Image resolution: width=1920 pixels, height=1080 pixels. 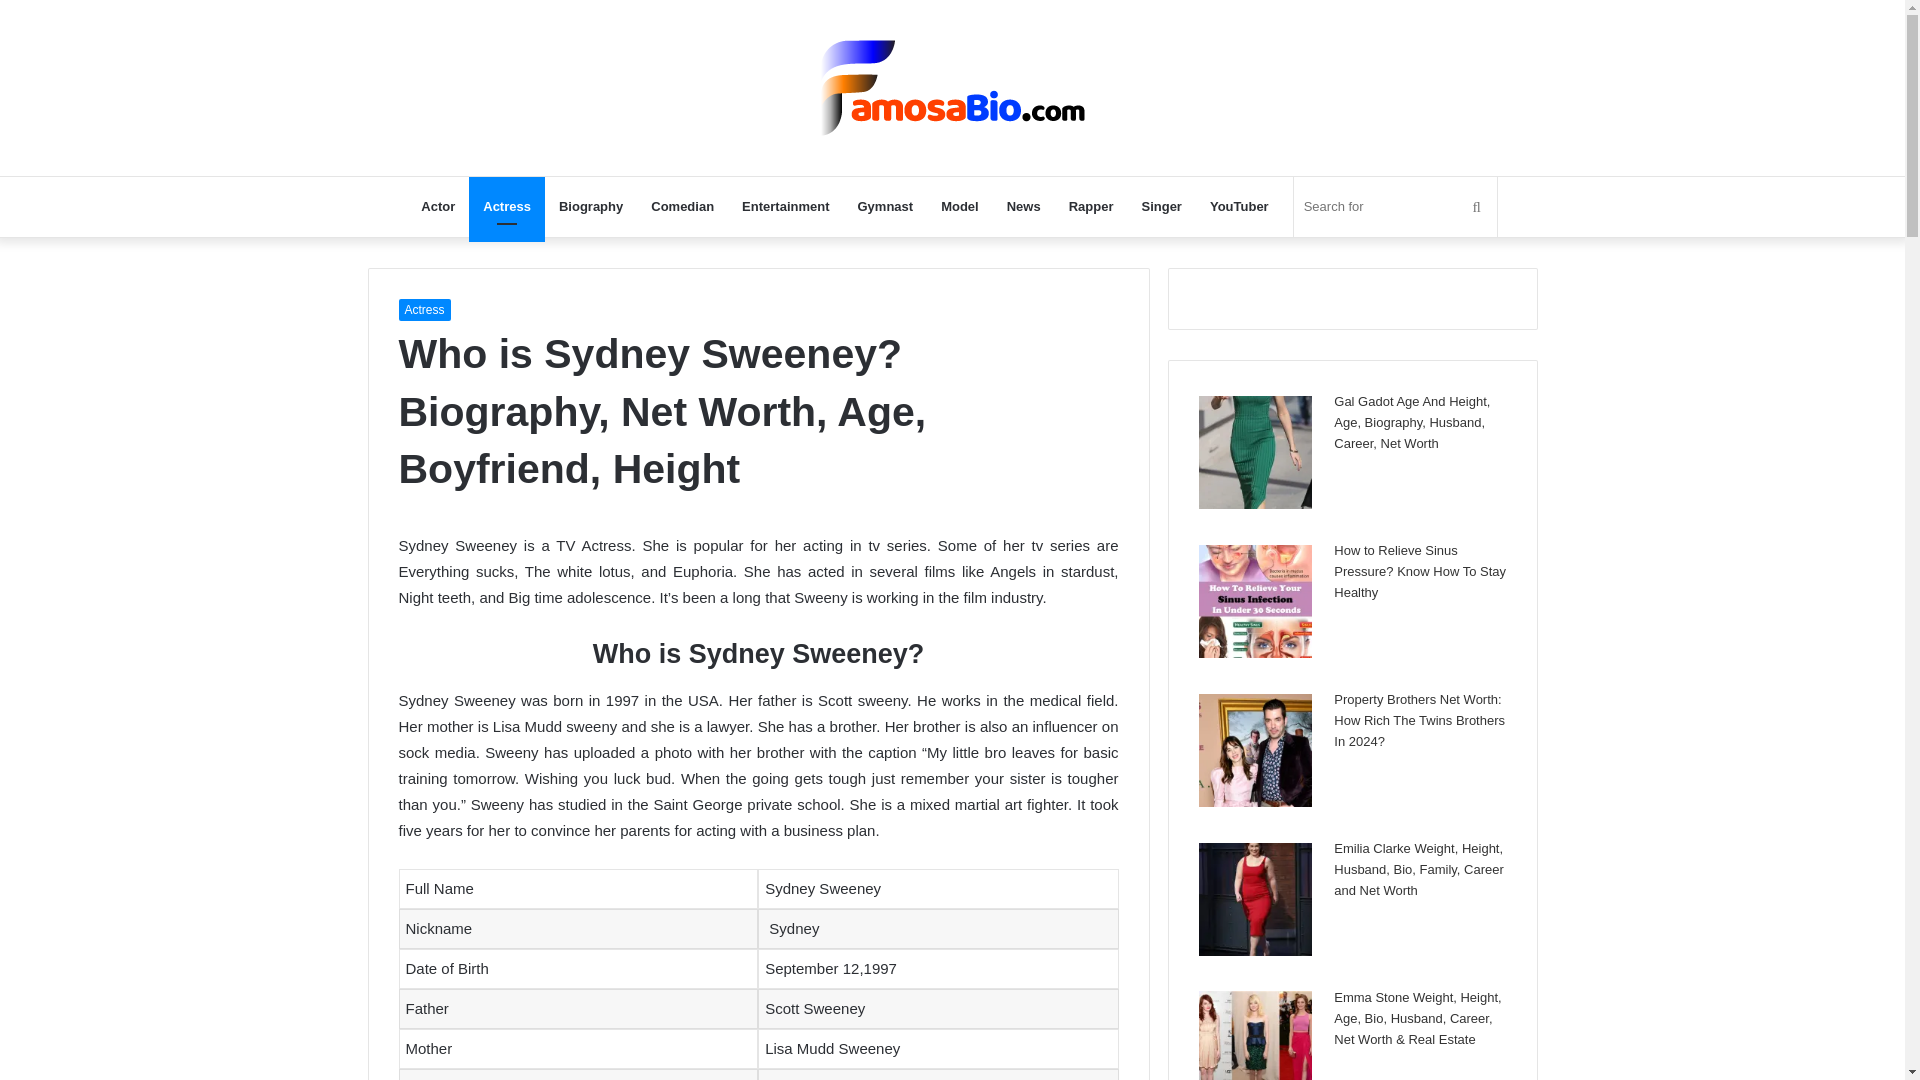 What do you see at coordinates (1160, 206) in the screenshot?
I see `Singer` at bounding box center [1160, 206].